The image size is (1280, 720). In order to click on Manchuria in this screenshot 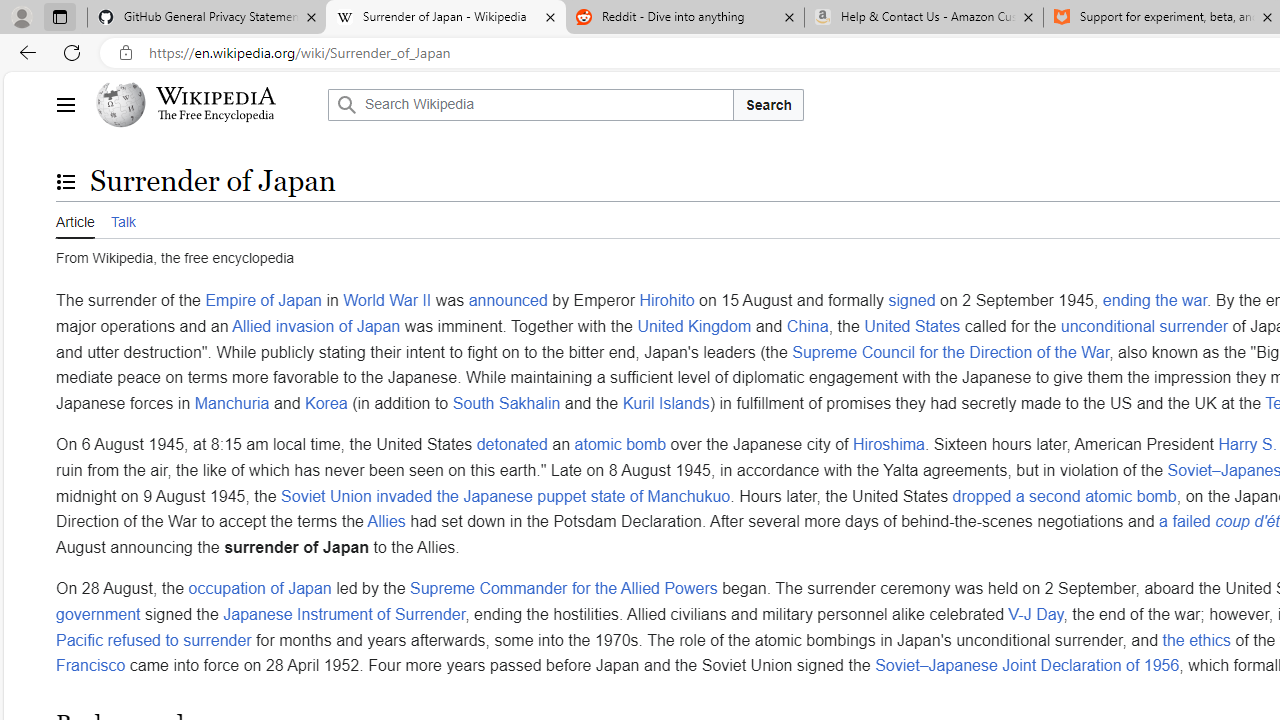, I will do `click(232, 402)`.